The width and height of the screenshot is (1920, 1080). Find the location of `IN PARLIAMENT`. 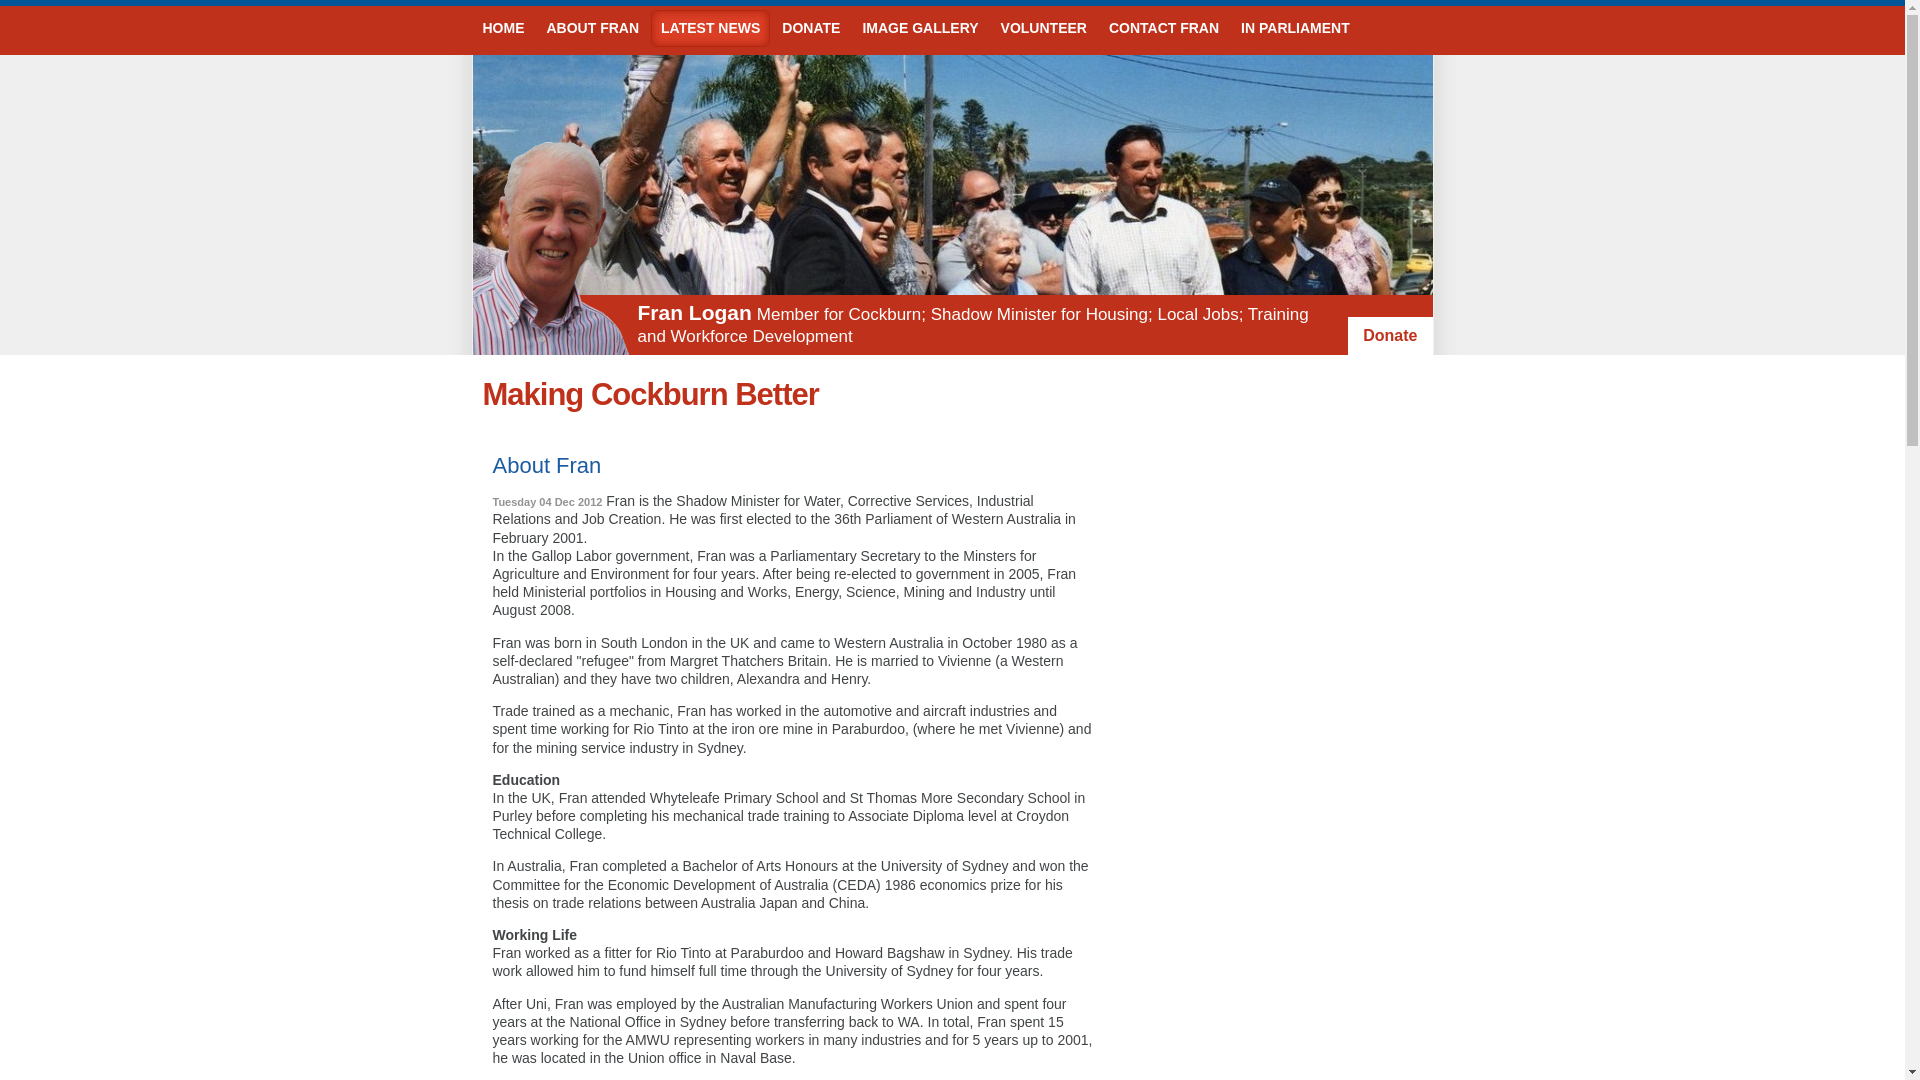

IN PARLIAMENT is located at coordinates (1296, 28).